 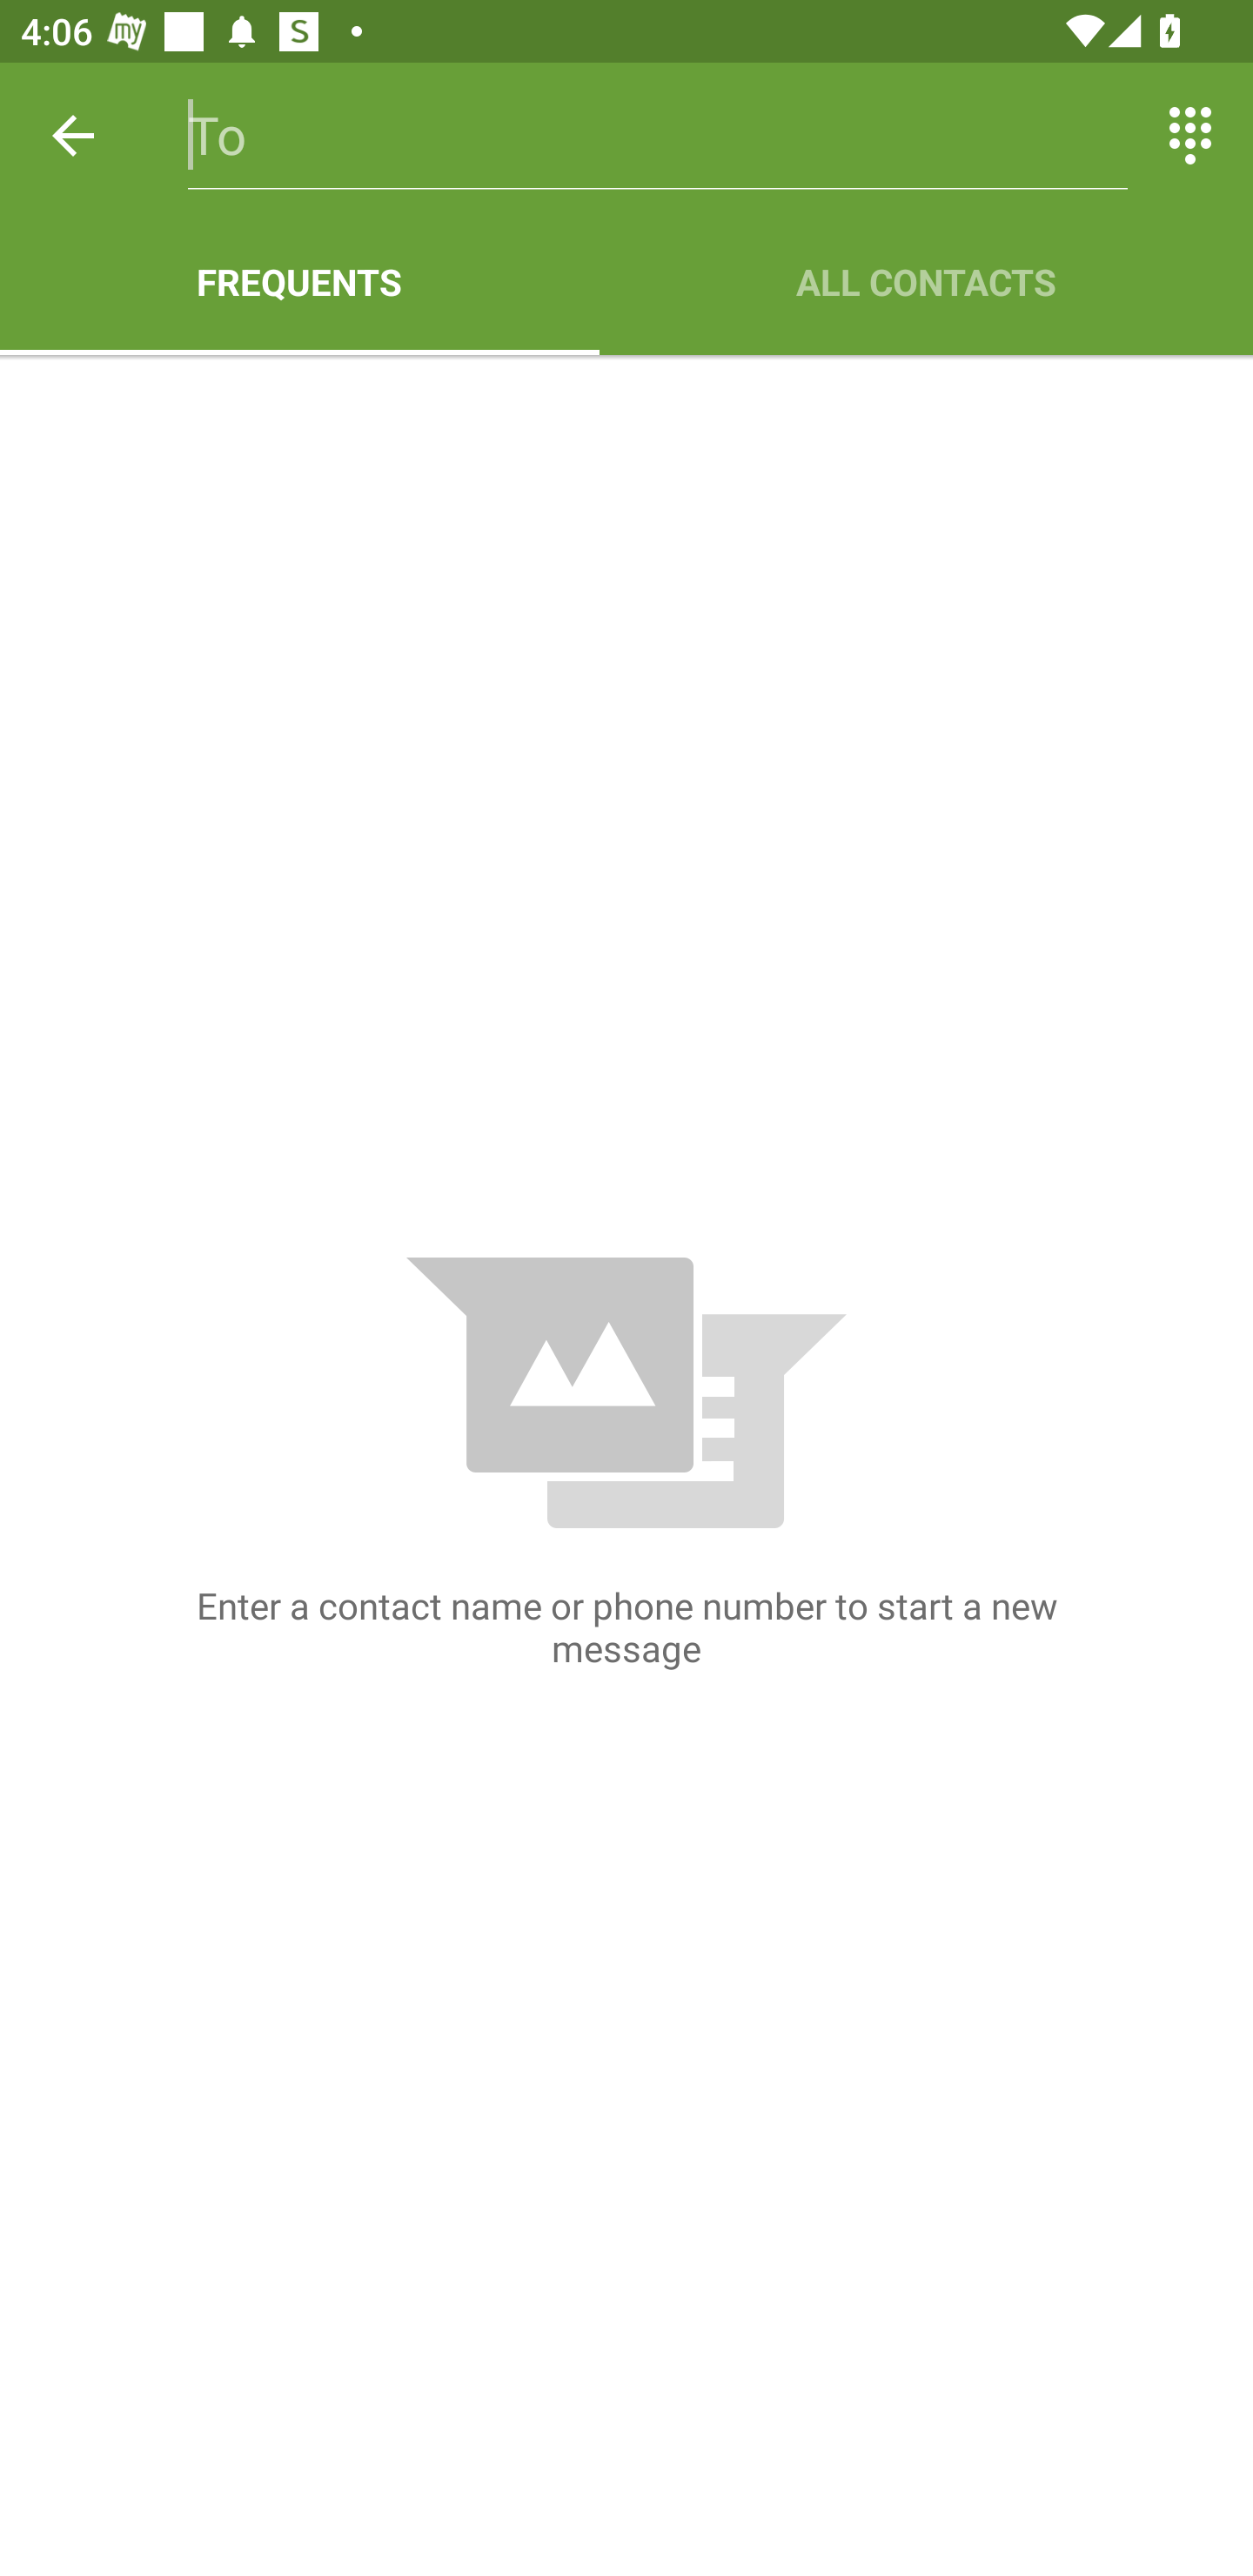 I want to click on To, so click(x=658, y=135).